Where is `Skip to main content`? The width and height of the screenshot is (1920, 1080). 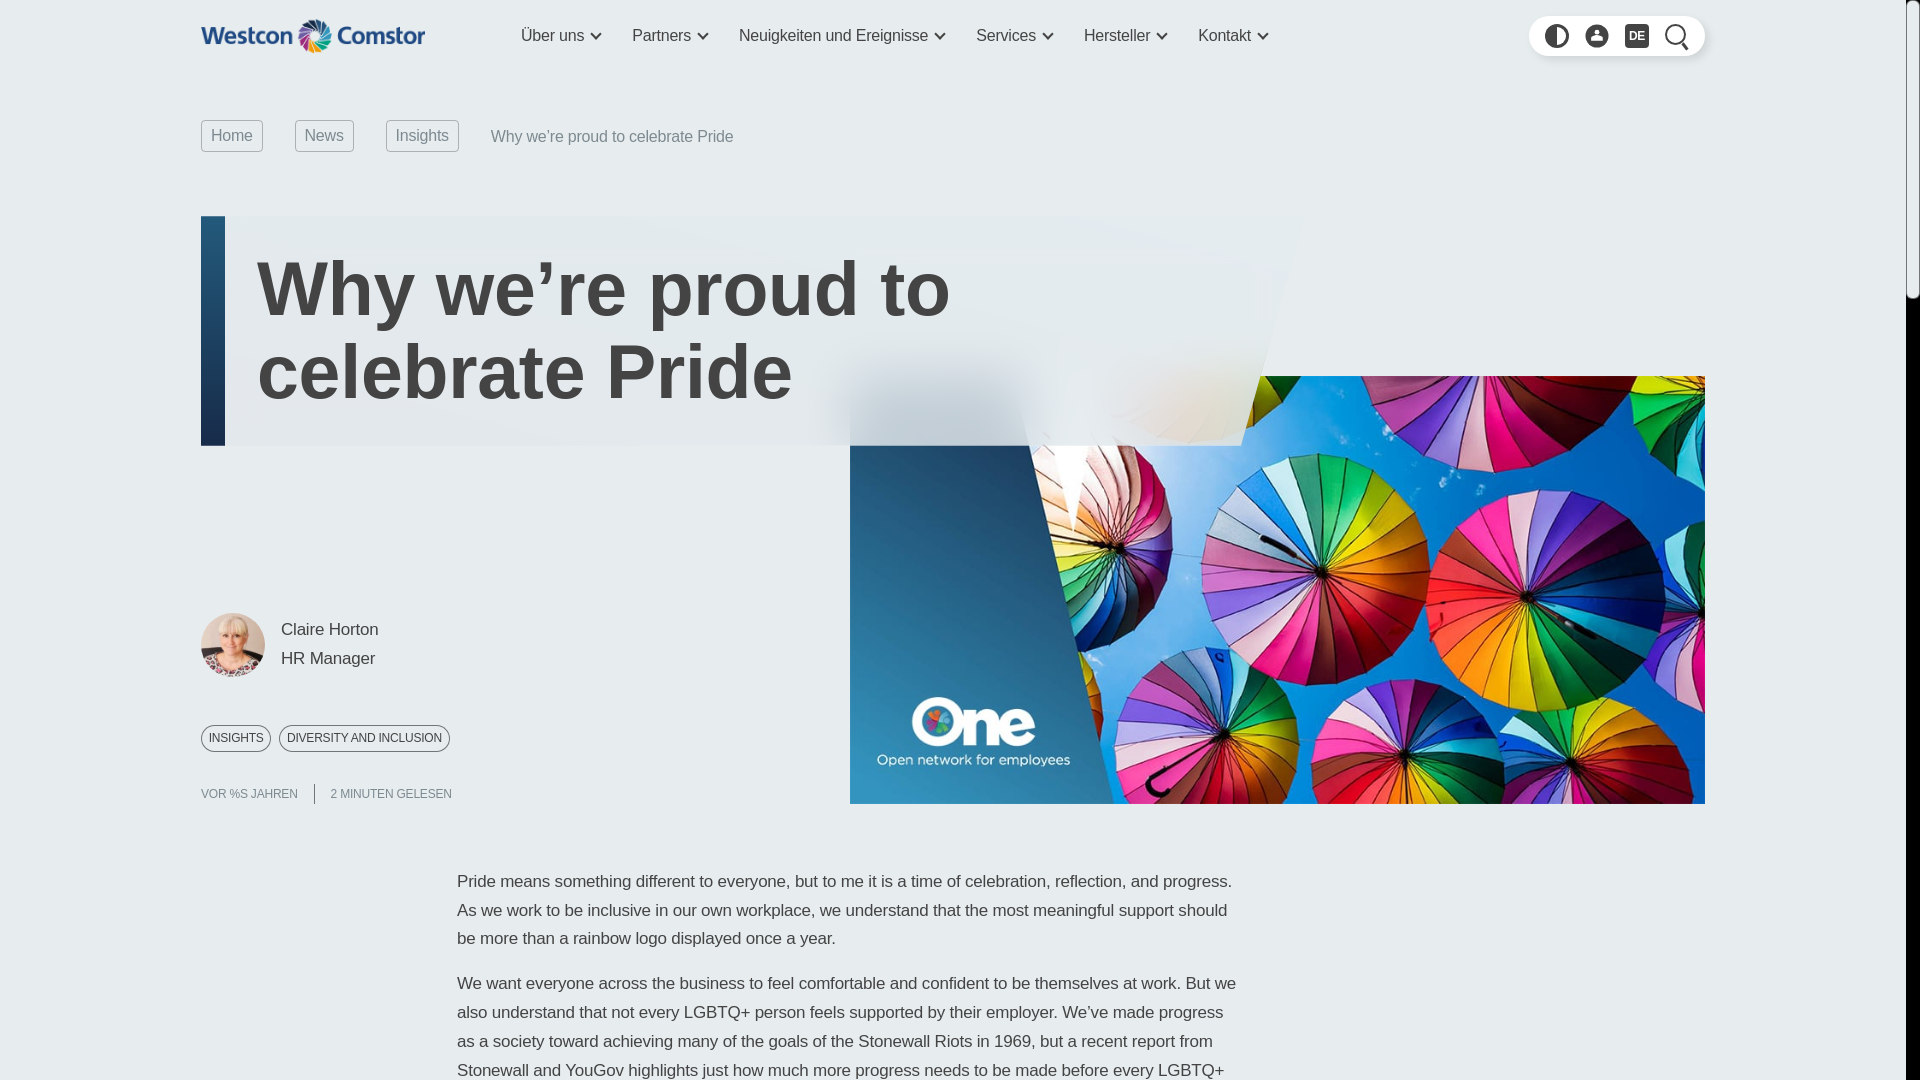
Skip to main content is located at coordinates (255, 2).